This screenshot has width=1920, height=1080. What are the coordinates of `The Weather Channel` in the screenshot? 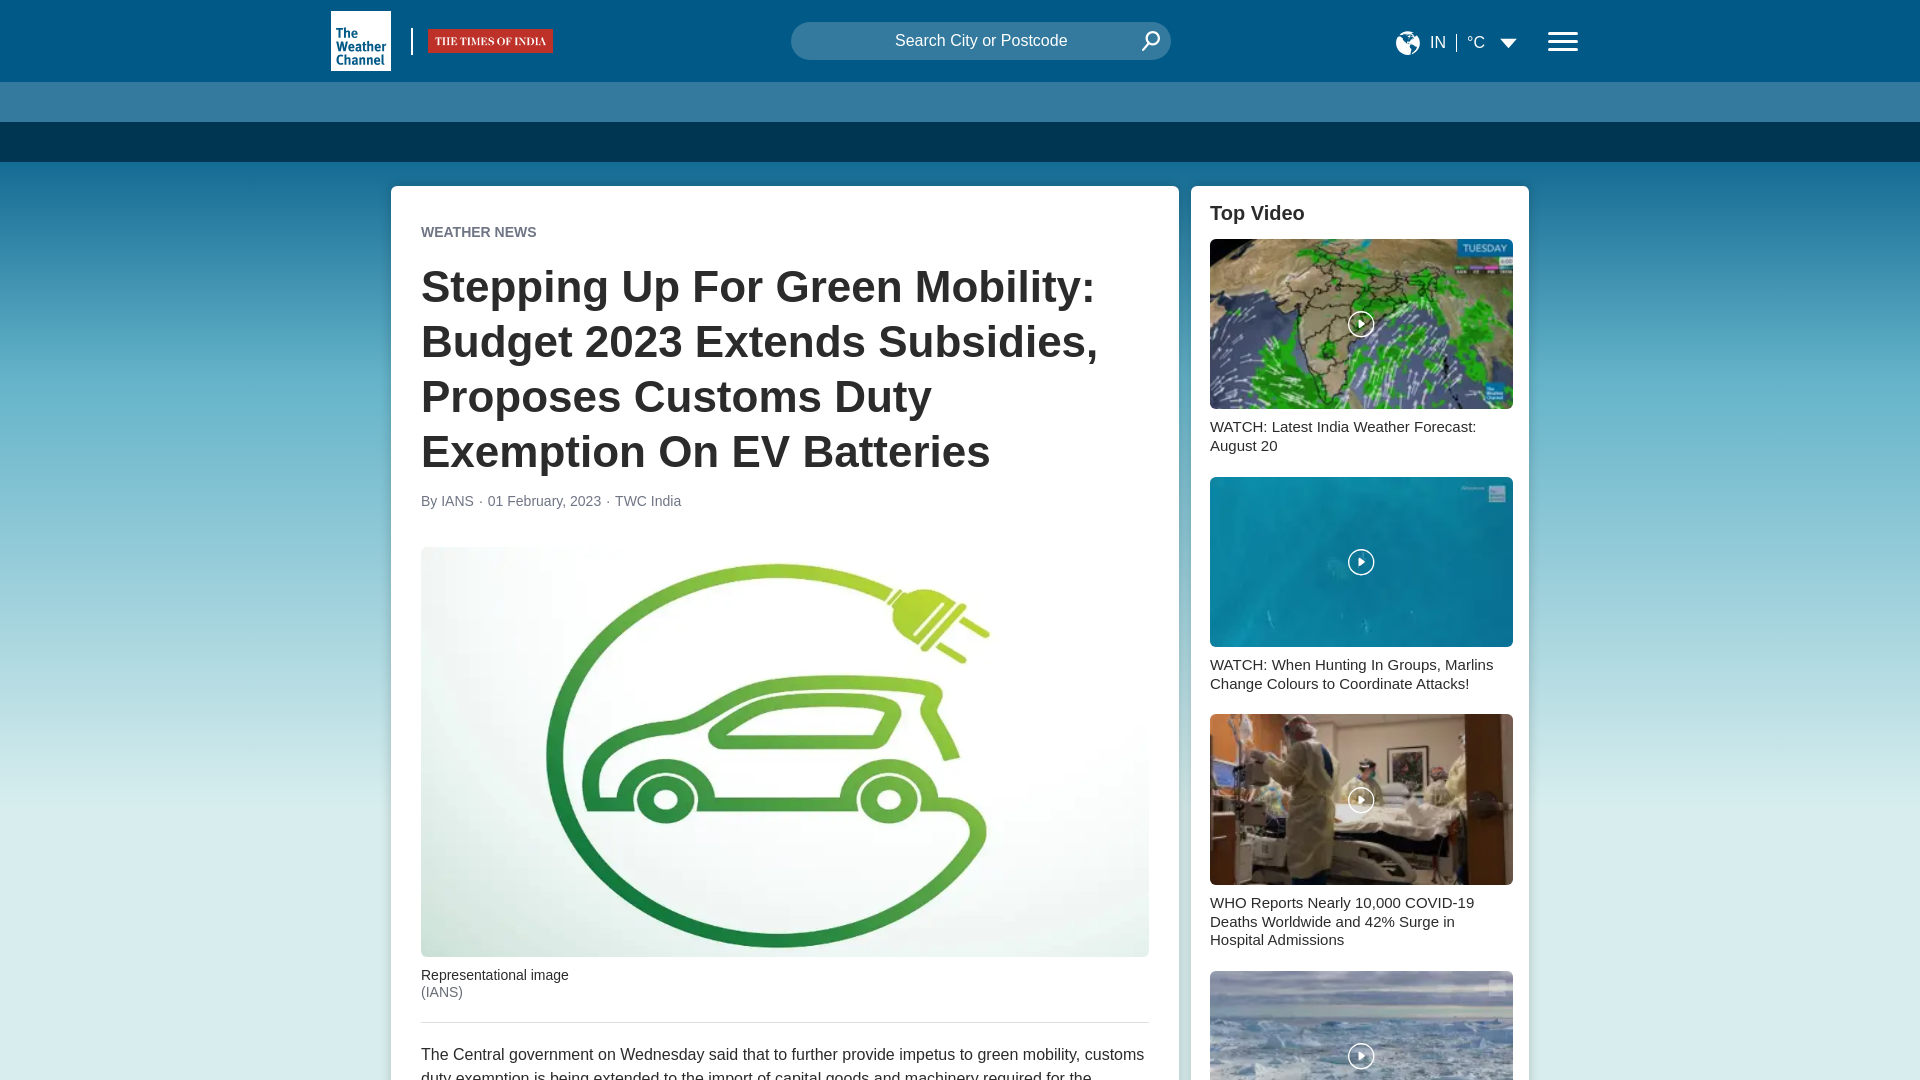 It's located at (360, 40).